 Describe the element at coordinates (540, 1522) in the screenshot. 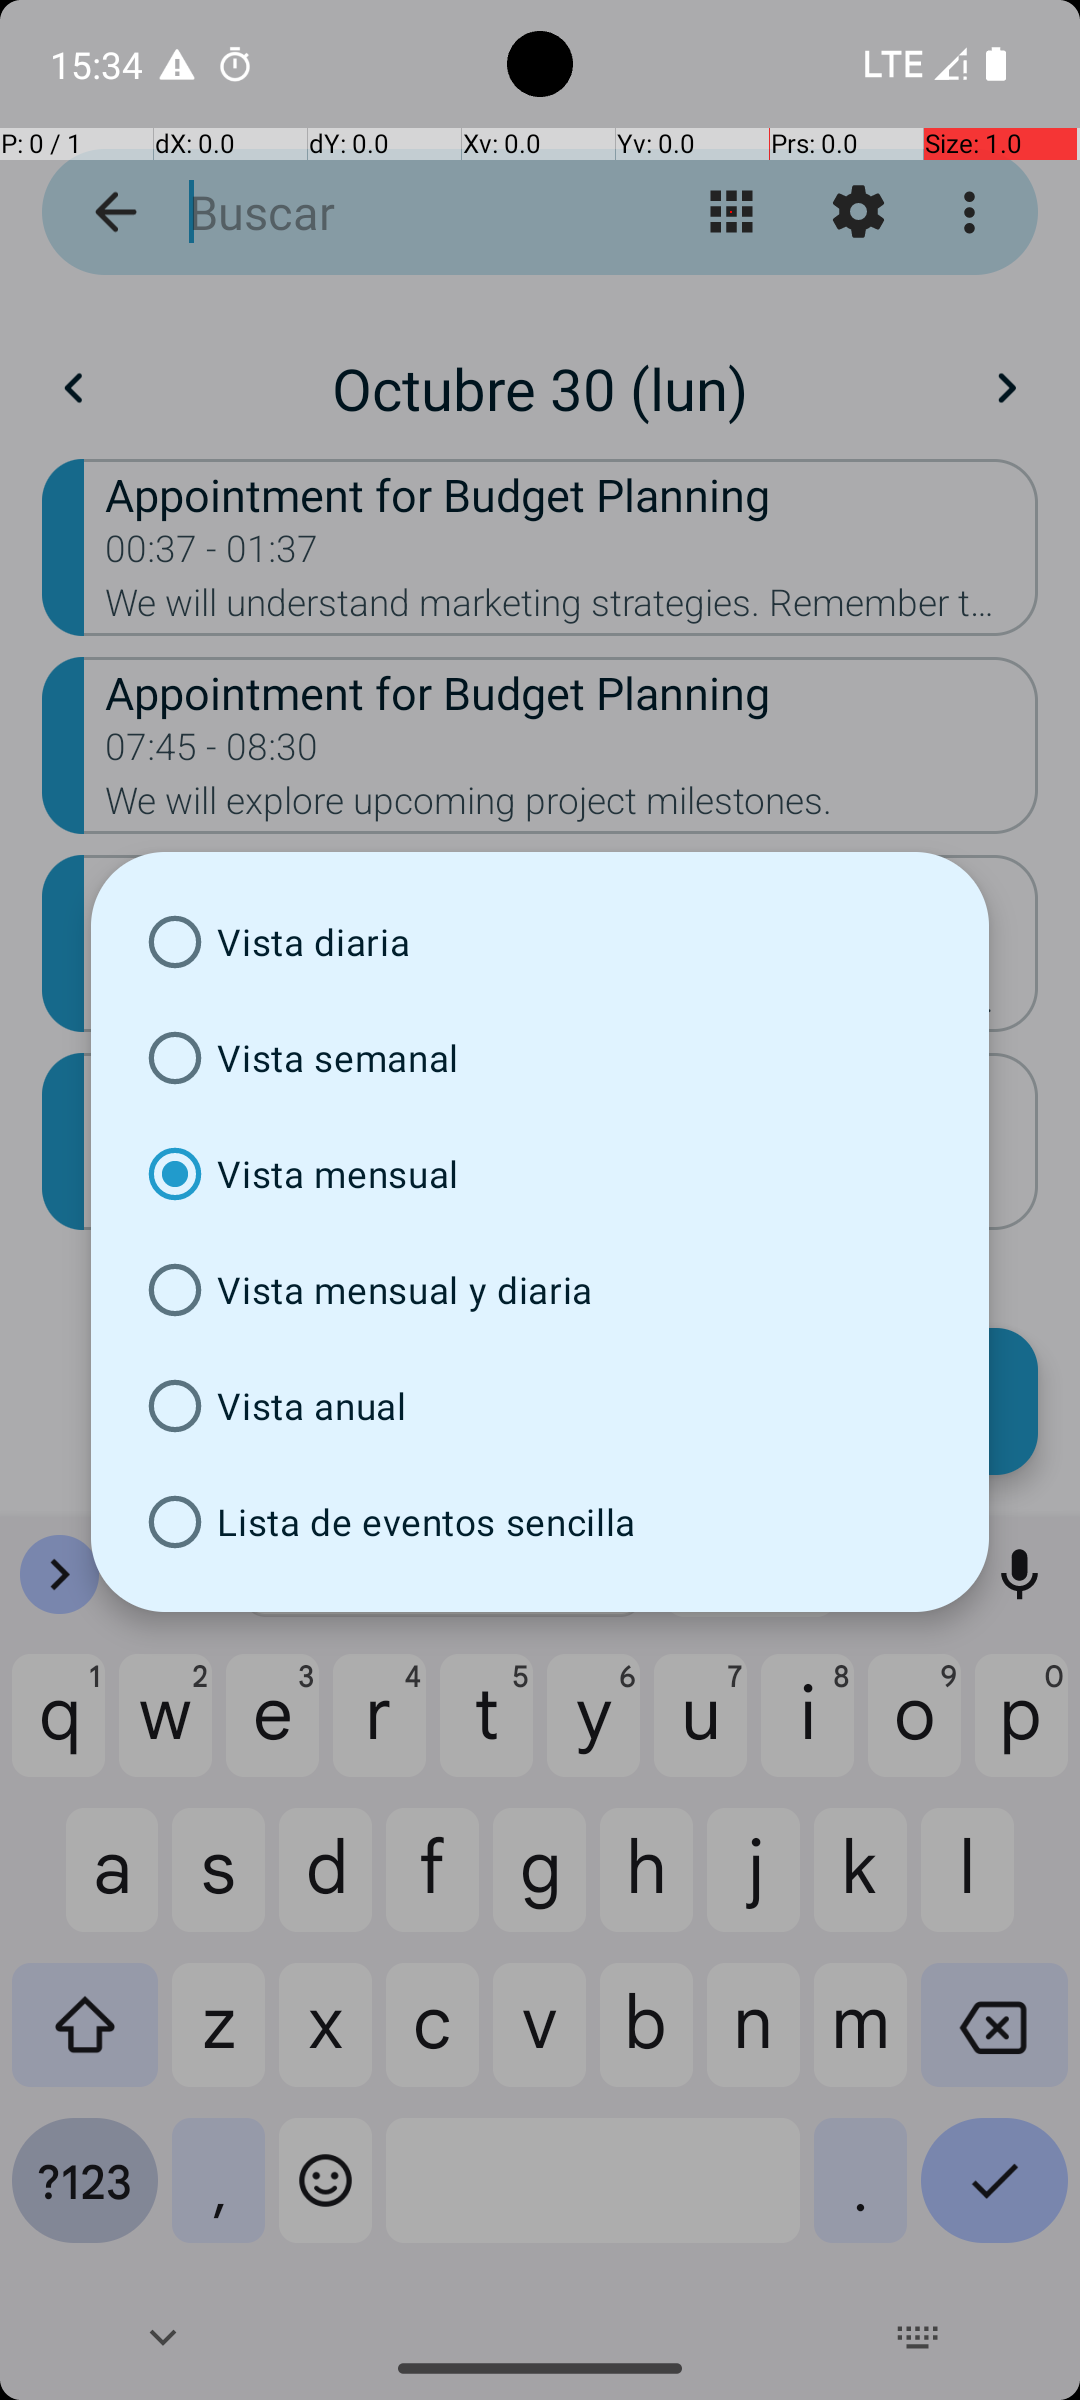

I see `Lista de eventos sencilla` at that location.